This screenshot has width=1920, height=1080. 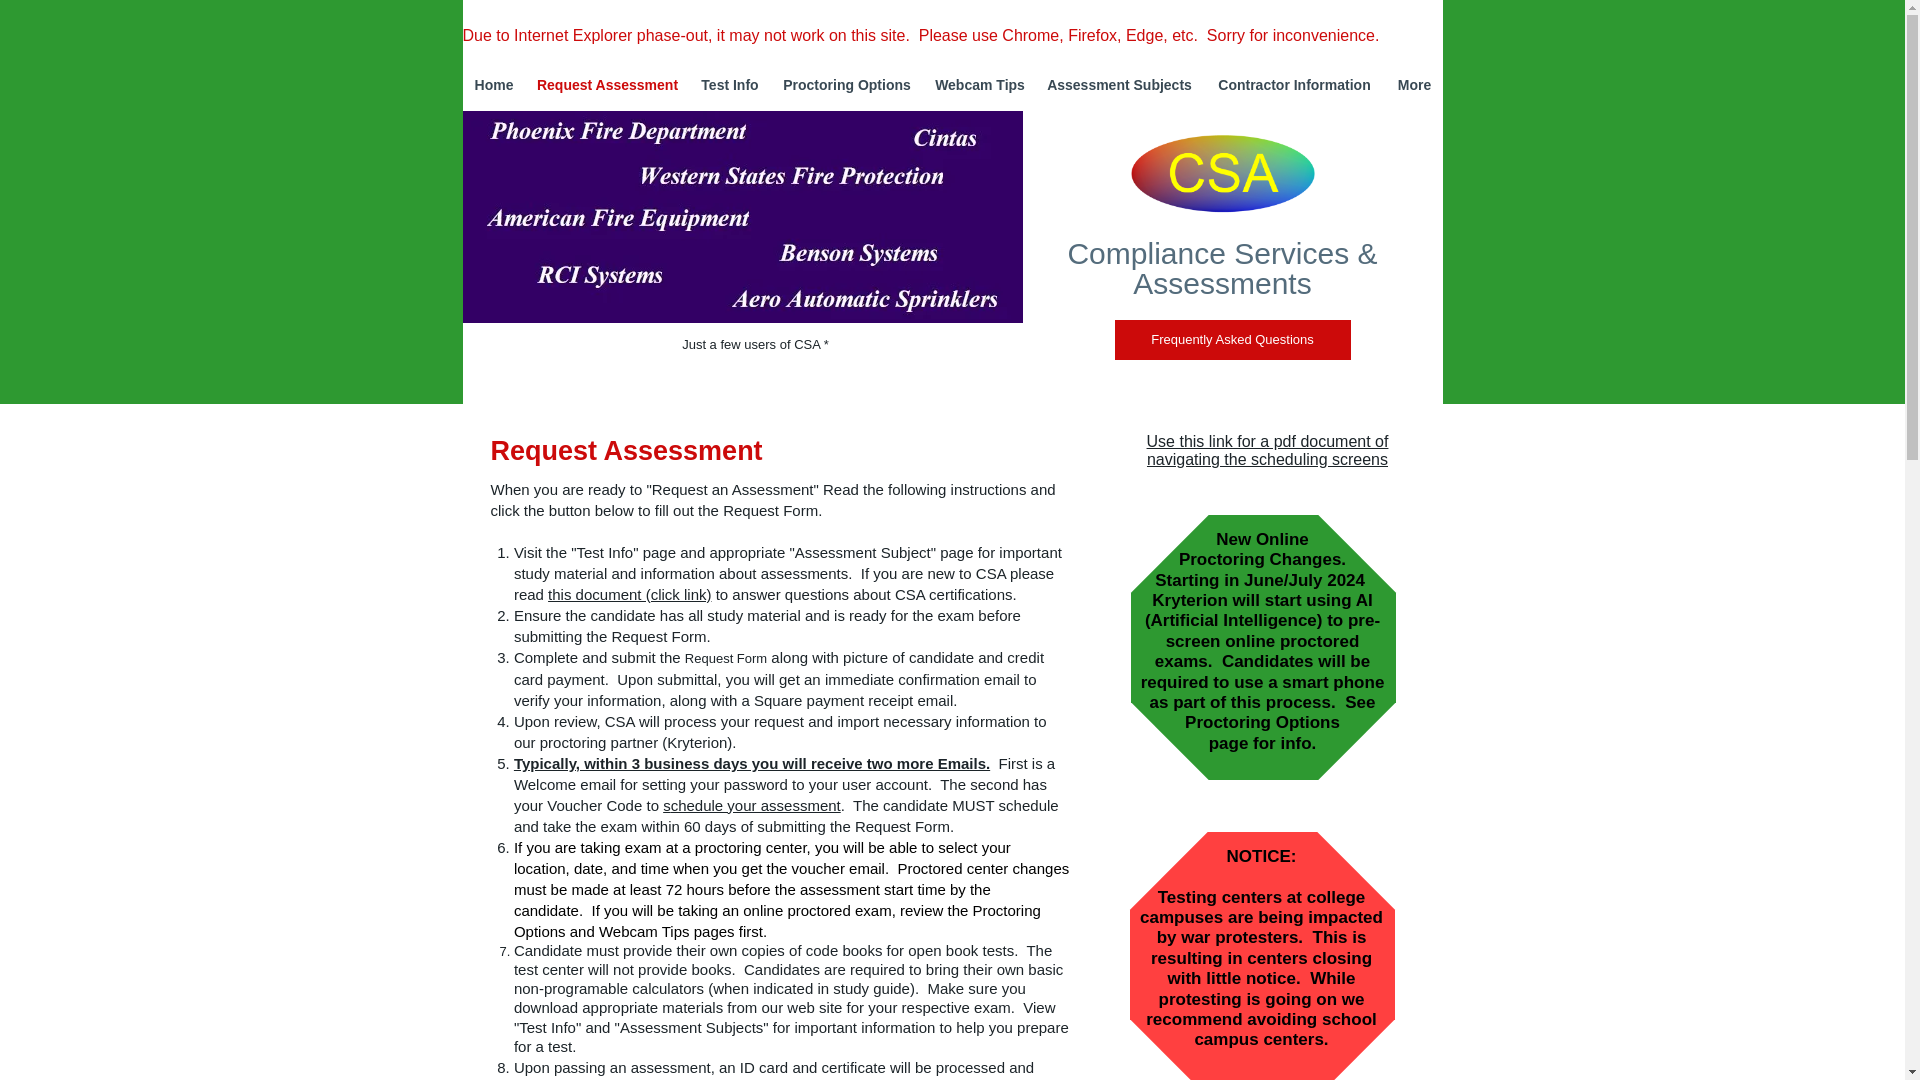 I want to click on Assessment Subjects, so click(x=1118, y=86).